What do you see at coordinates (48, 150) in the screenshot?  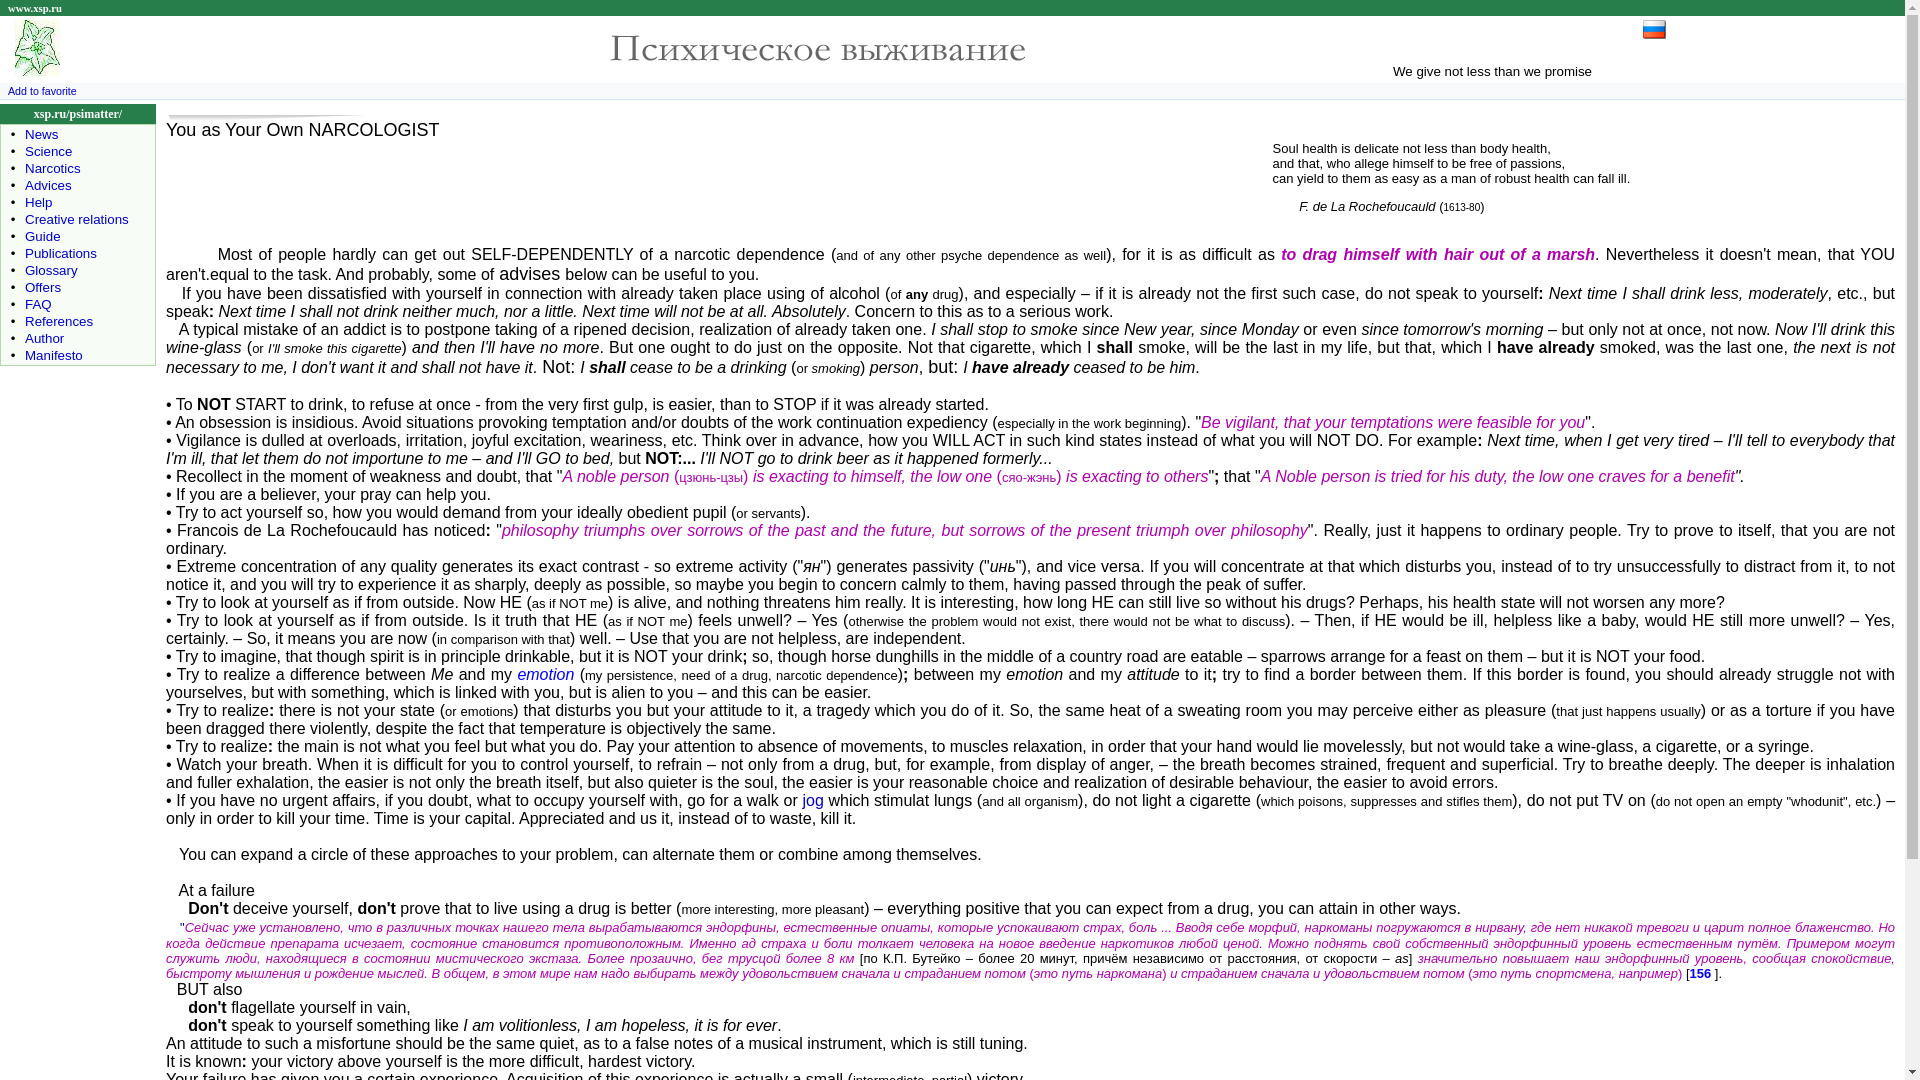 I see `Science` at bounding box center [48, 150].